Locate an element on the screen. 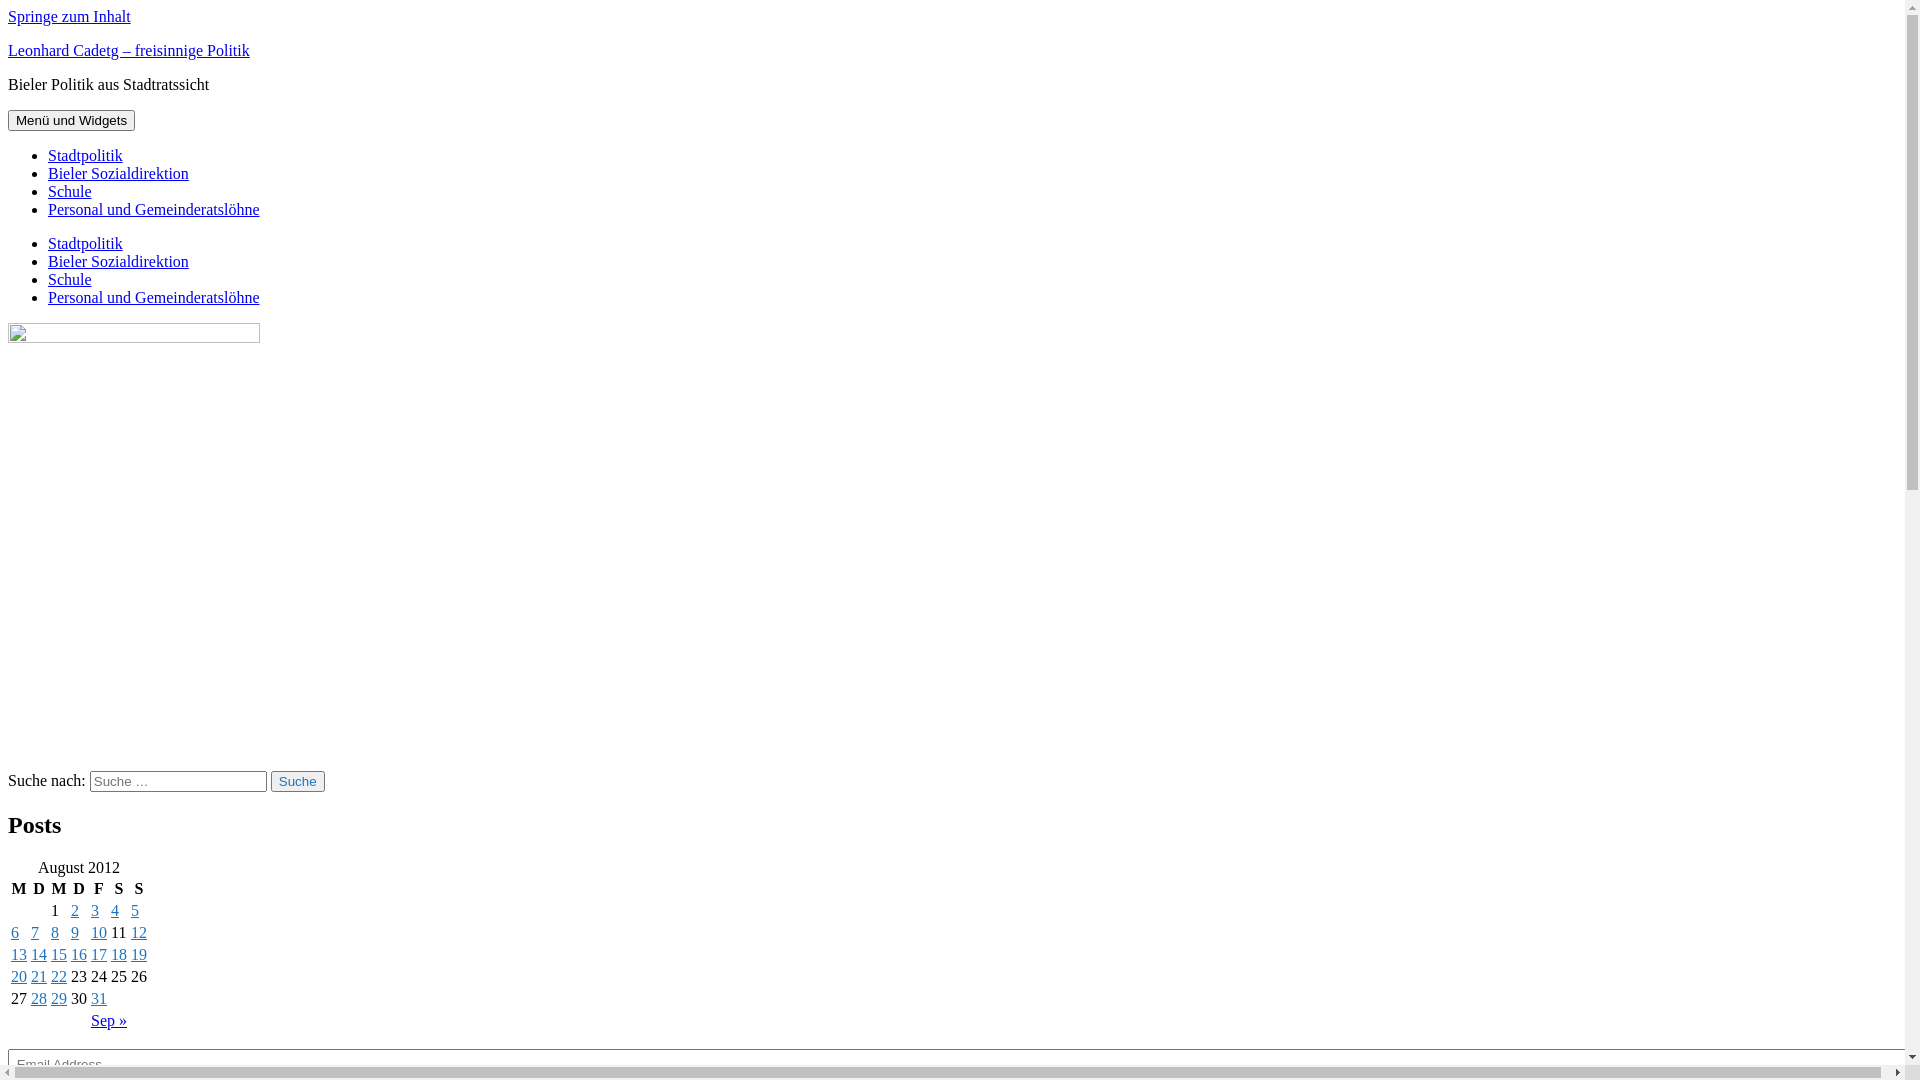 The height and width of the screenshot is (1080, 1920). 10 is located at coordinates (99, 932).